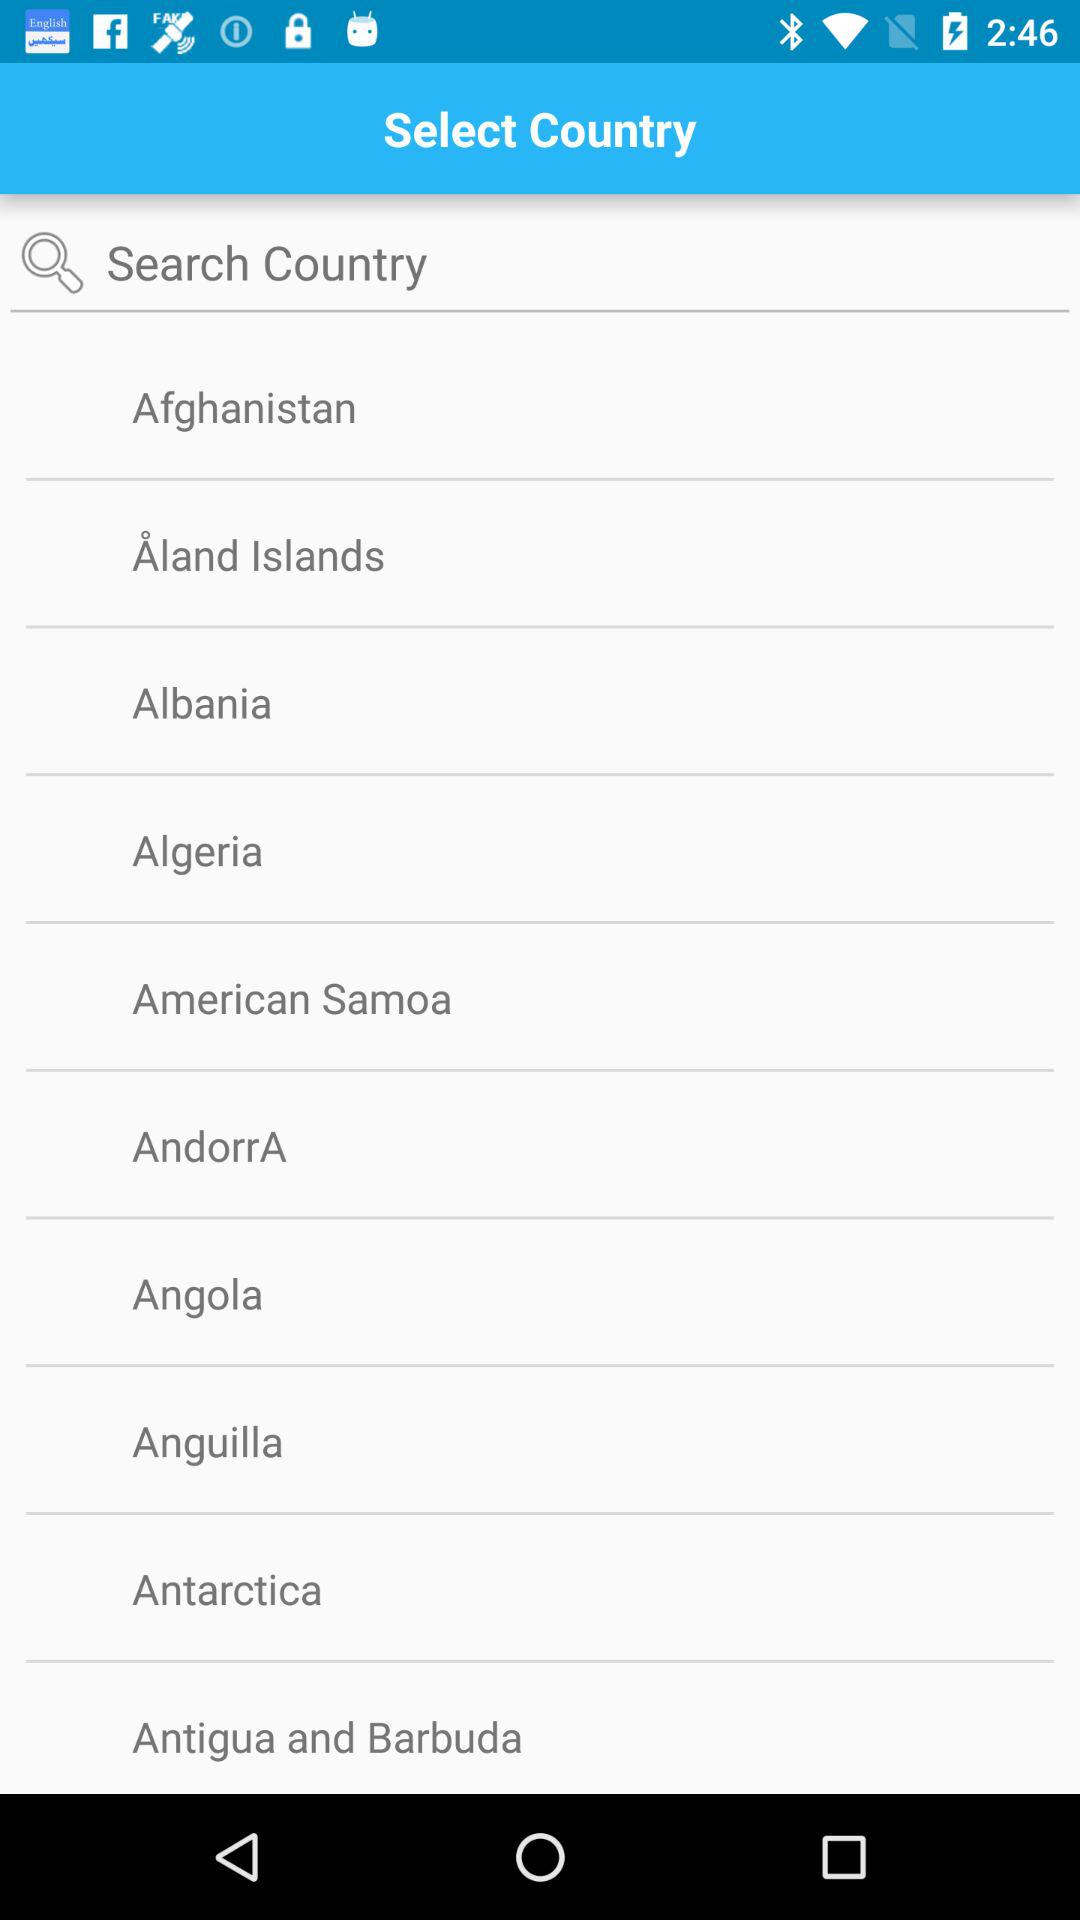 This screenshot has width=1080, height=1920. What do you see at coordinates (540, 264) in the screenshot?
I see `search country` at bounding box center [540, 264].